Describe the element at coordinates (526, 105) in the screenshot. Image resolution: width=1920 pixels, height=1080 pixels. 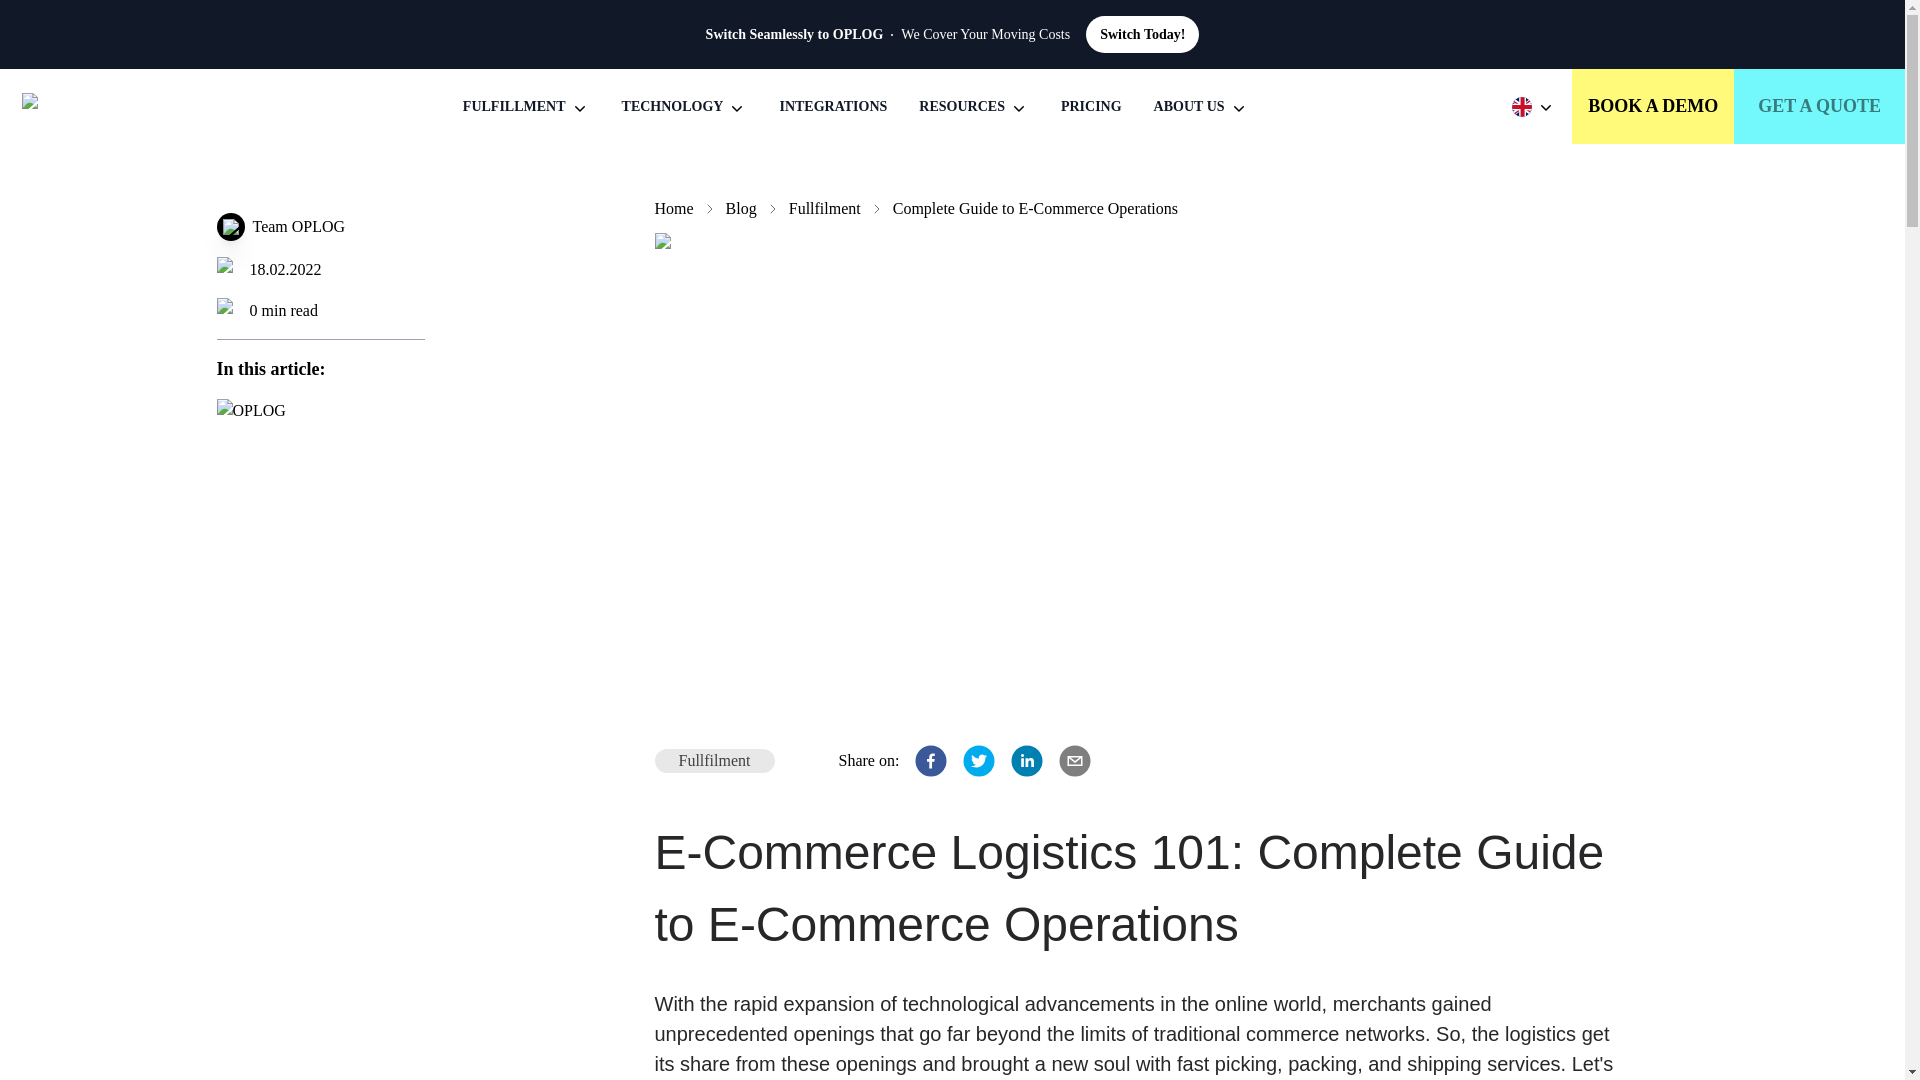
I see `FULFILLMENT` at that location.